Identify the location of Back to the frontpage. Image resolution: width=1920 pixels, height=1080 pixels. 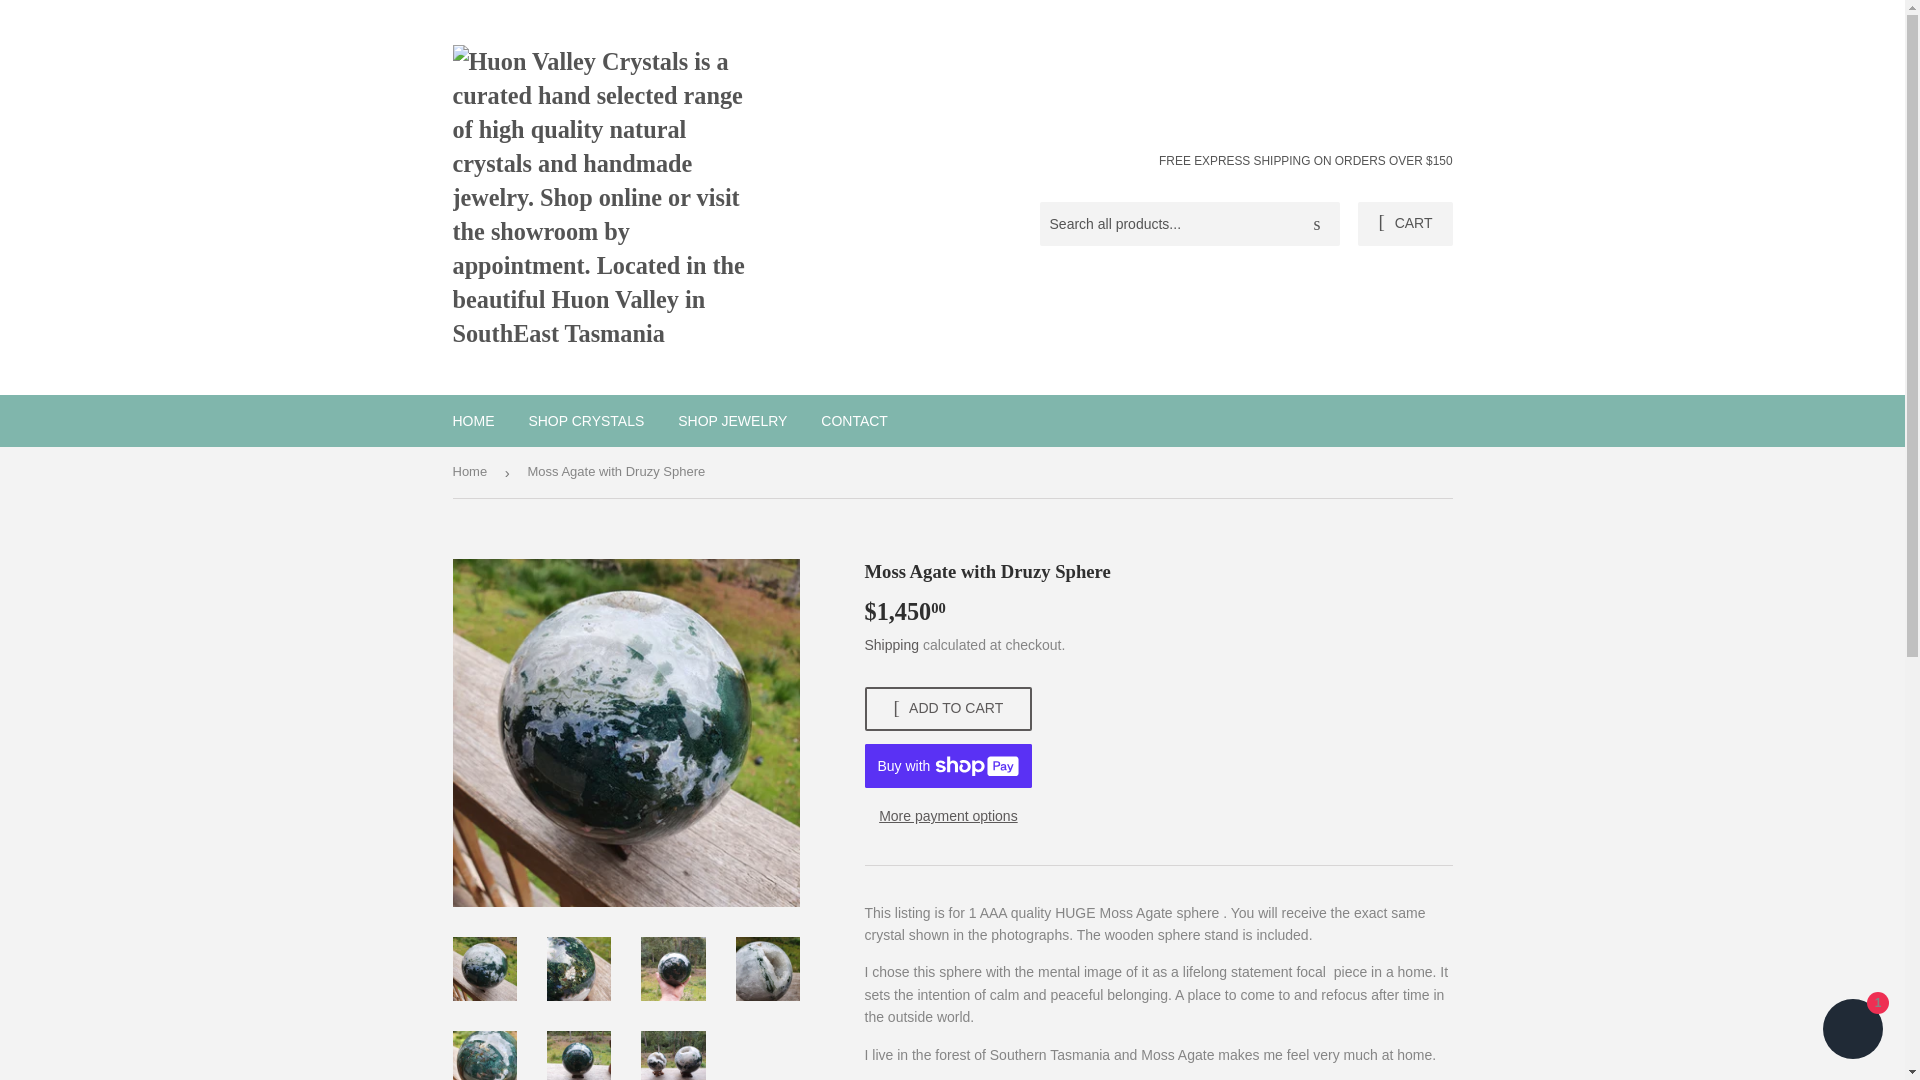
(472, 472).